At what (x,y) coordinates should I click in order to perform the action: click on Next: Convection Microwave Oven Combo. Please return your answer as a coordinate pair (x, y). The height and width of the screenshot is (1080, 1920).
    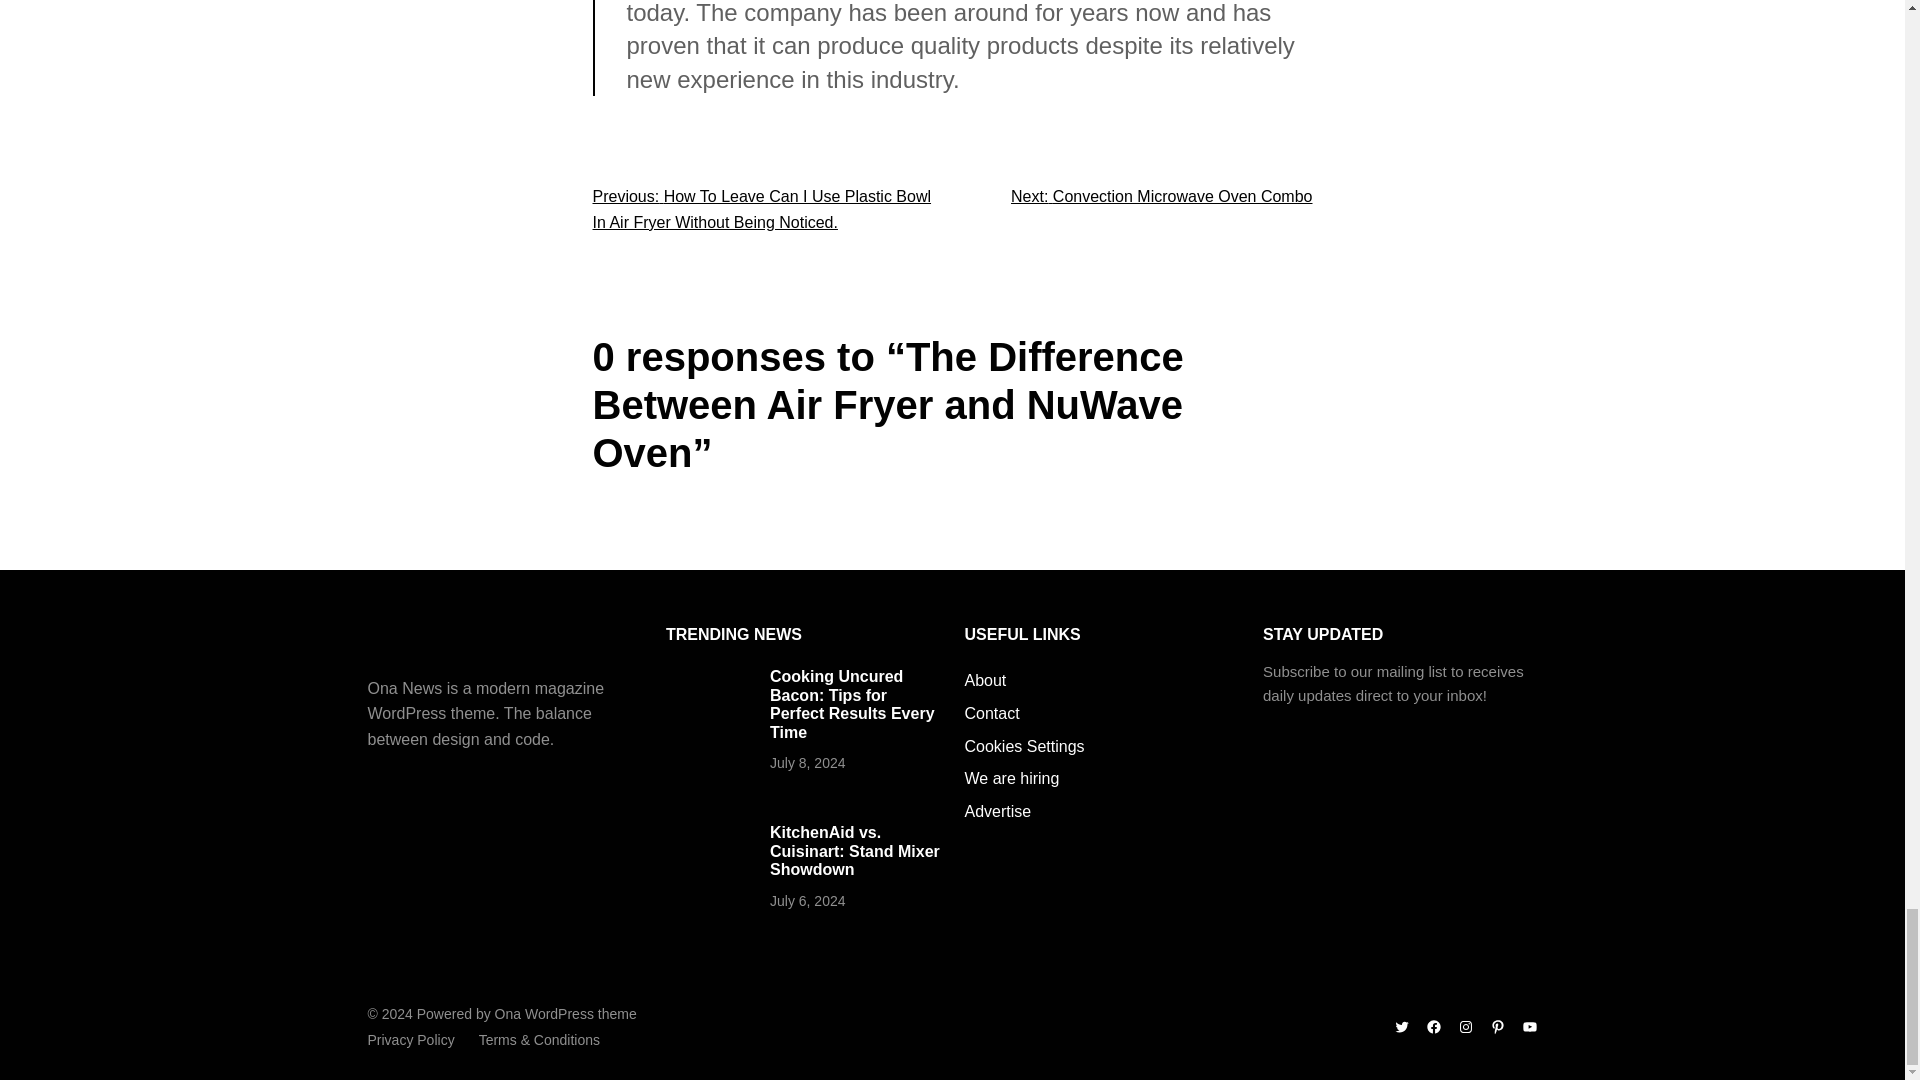
    Looking at the image, I should click on (1161, 196).